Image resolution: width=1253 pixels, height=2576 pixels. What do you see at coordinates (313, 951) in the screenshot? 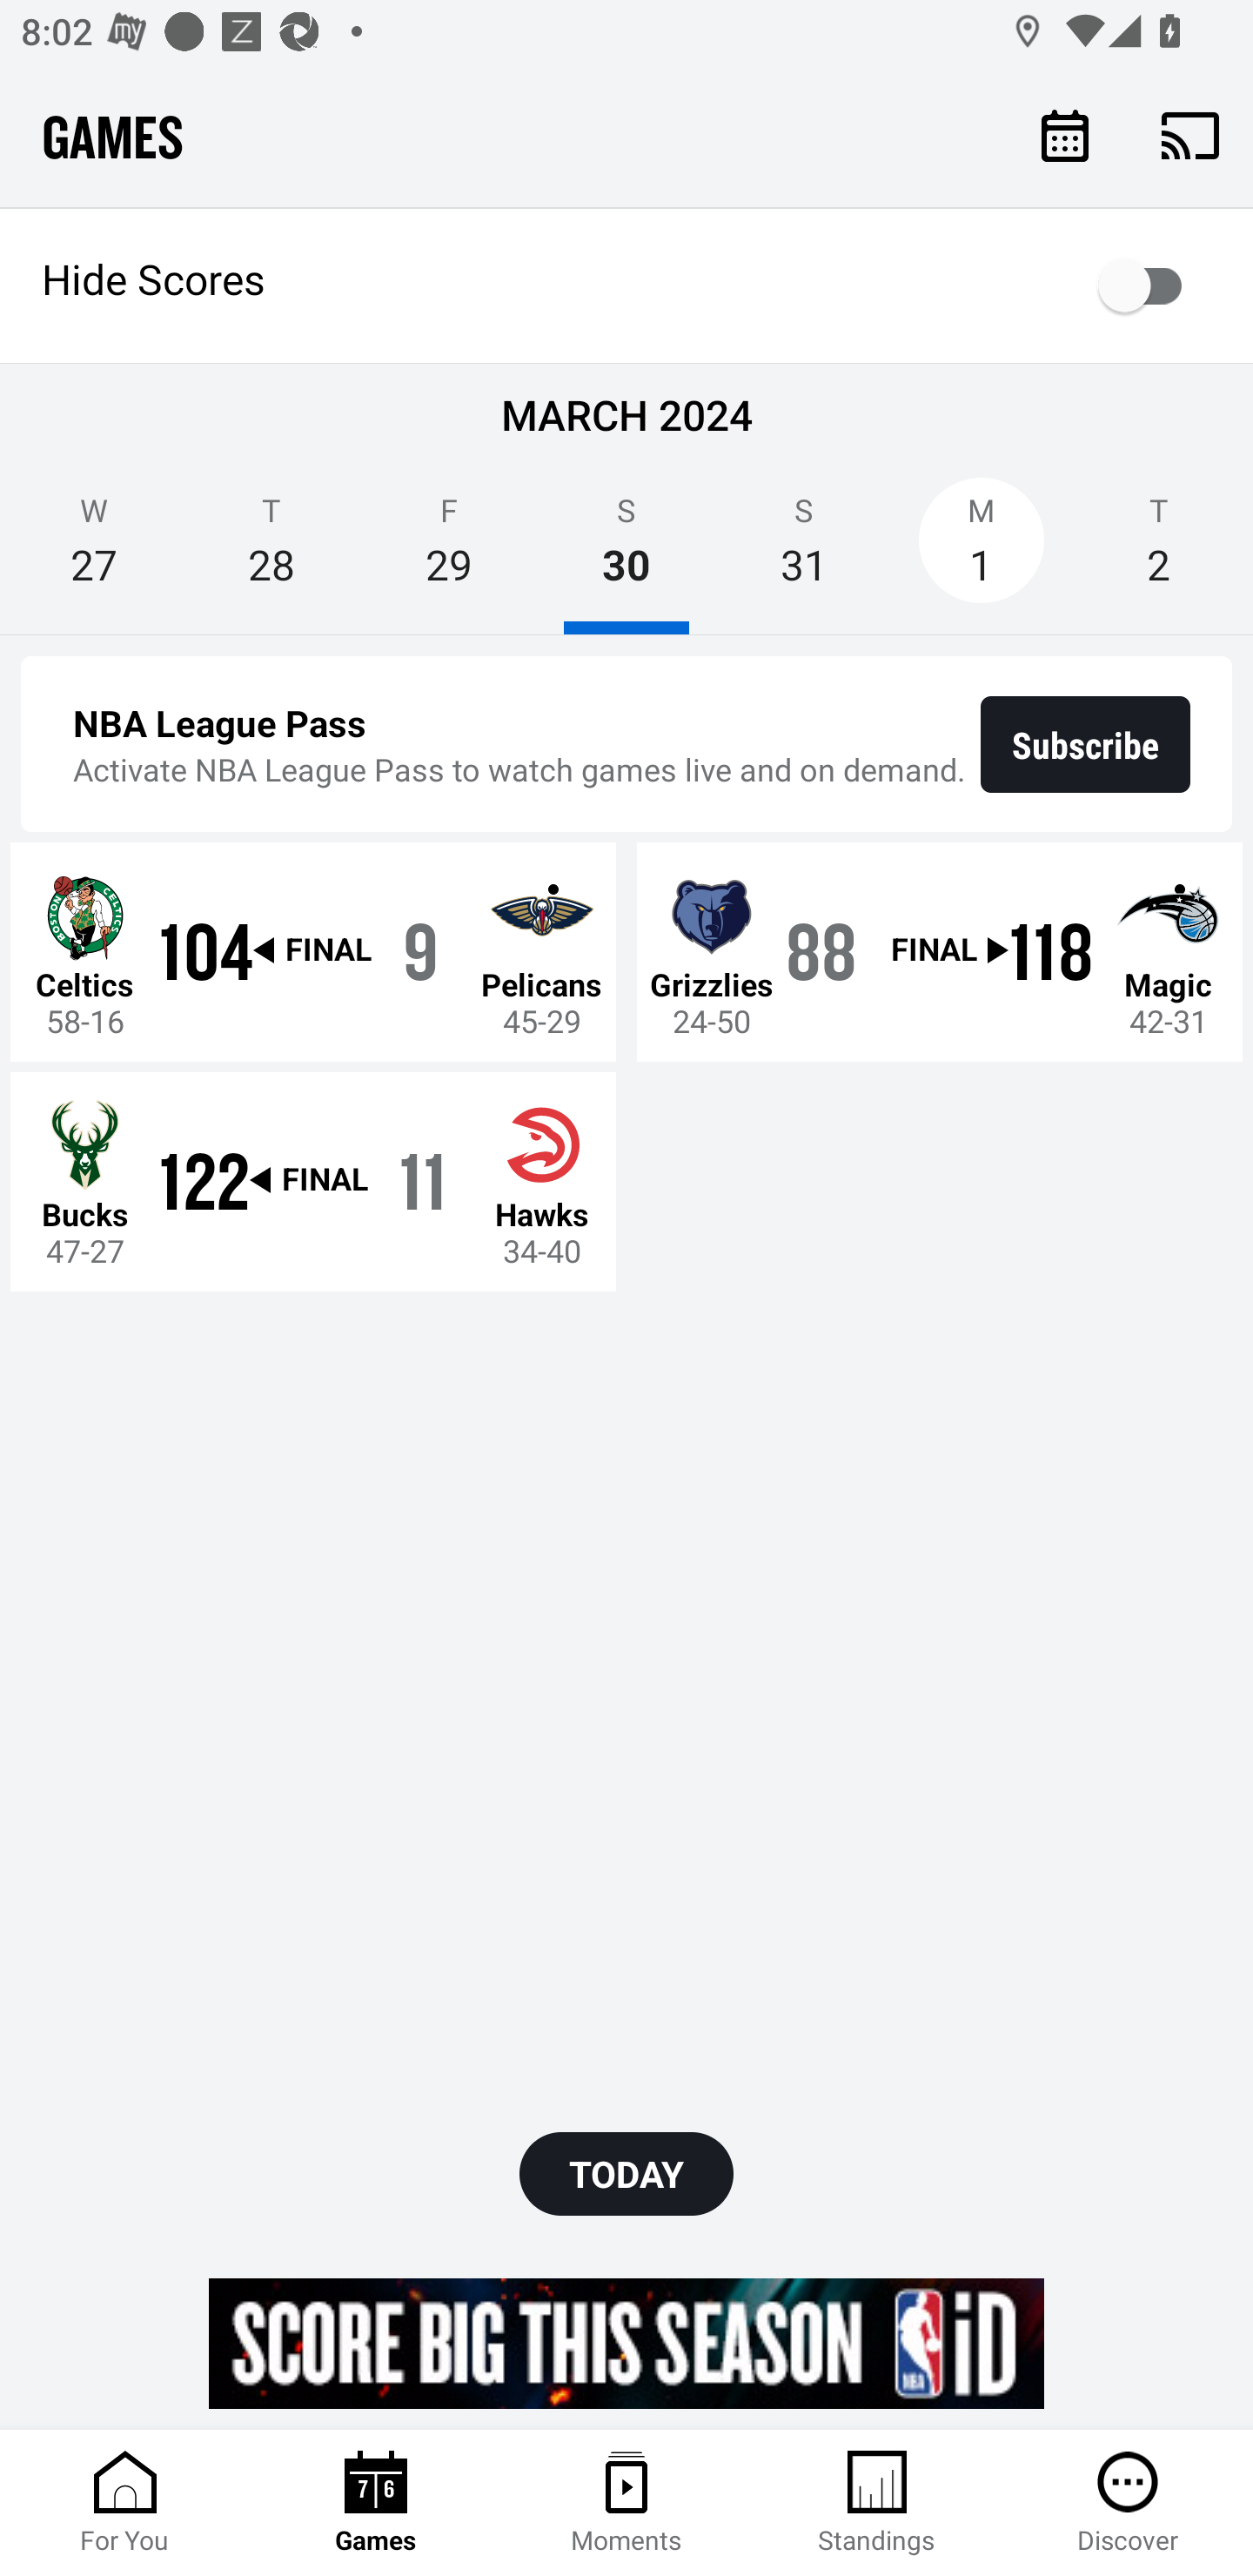
I see `Celtics 58-16 104 FINAL 92 Pelicans 45-29` at bounding box center [313, 951].